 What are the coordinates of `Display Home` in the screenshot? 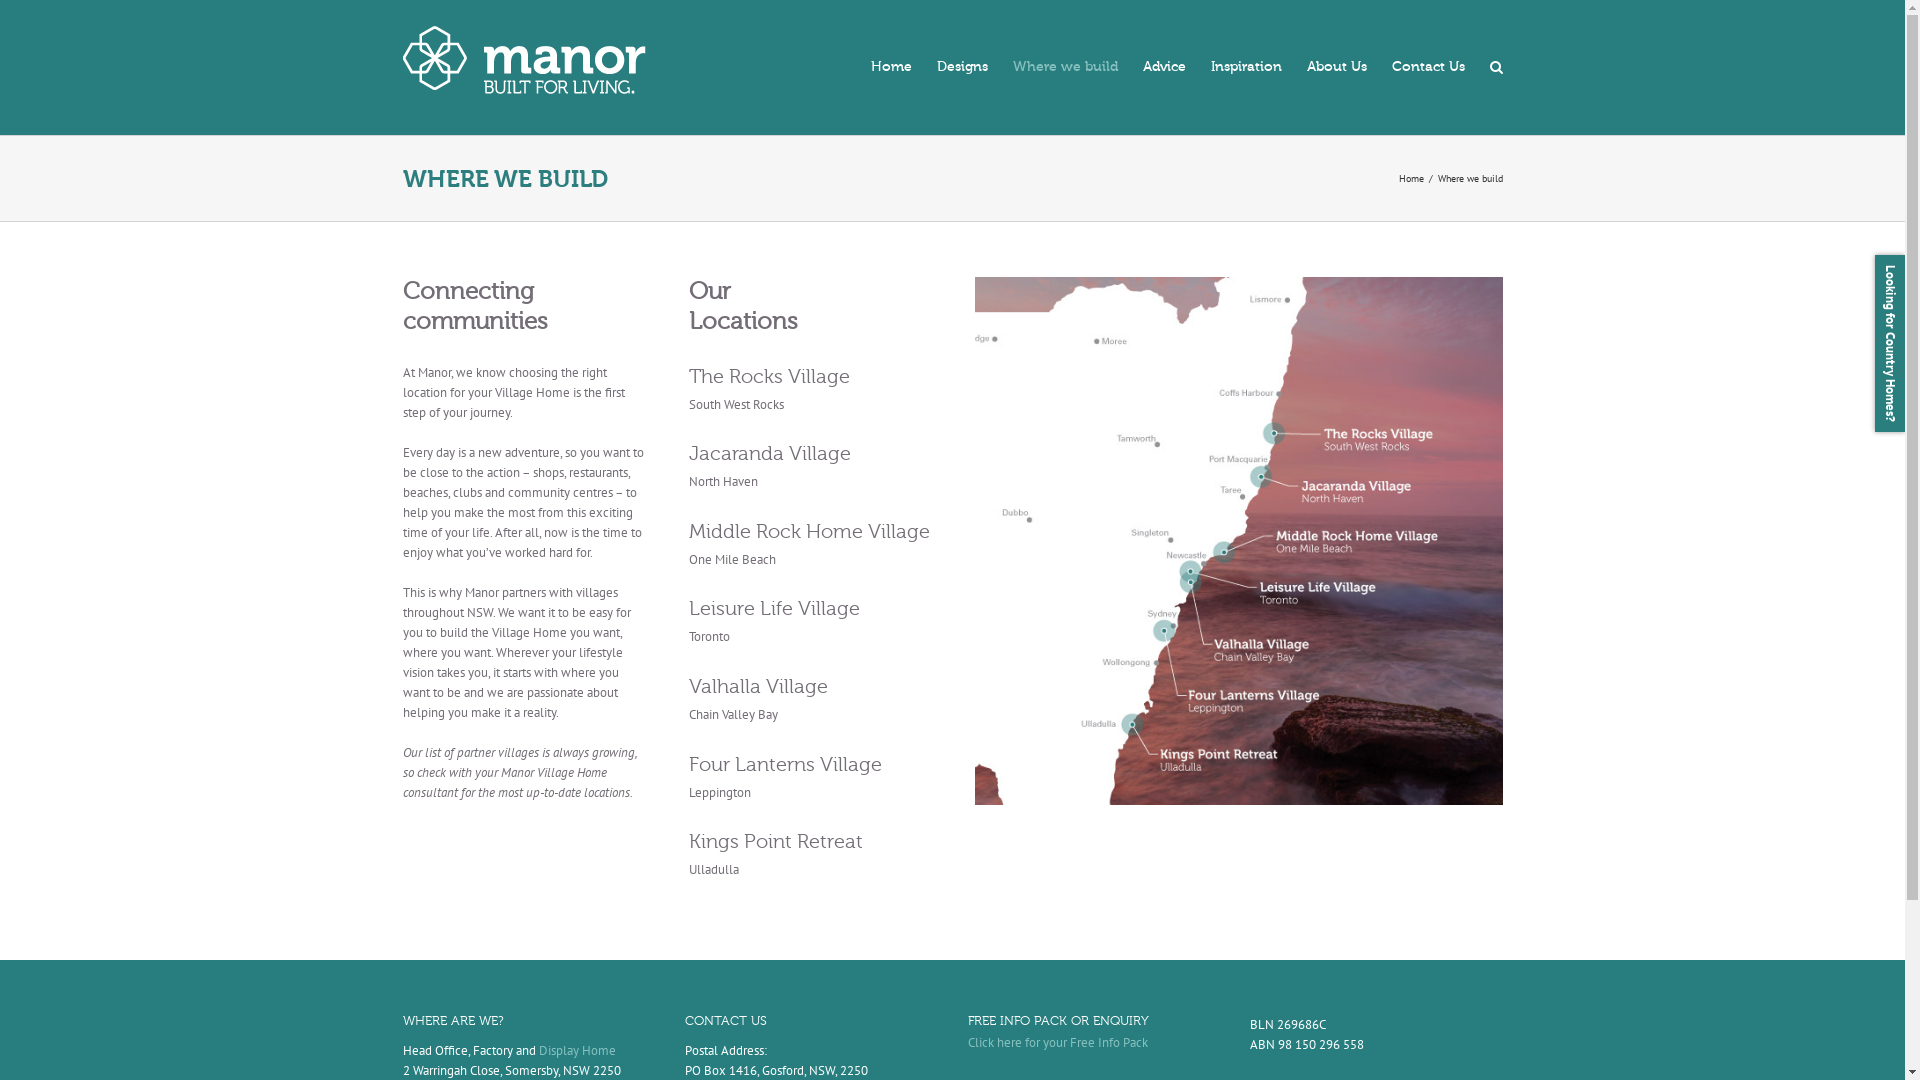 It's located at (576, 1050).